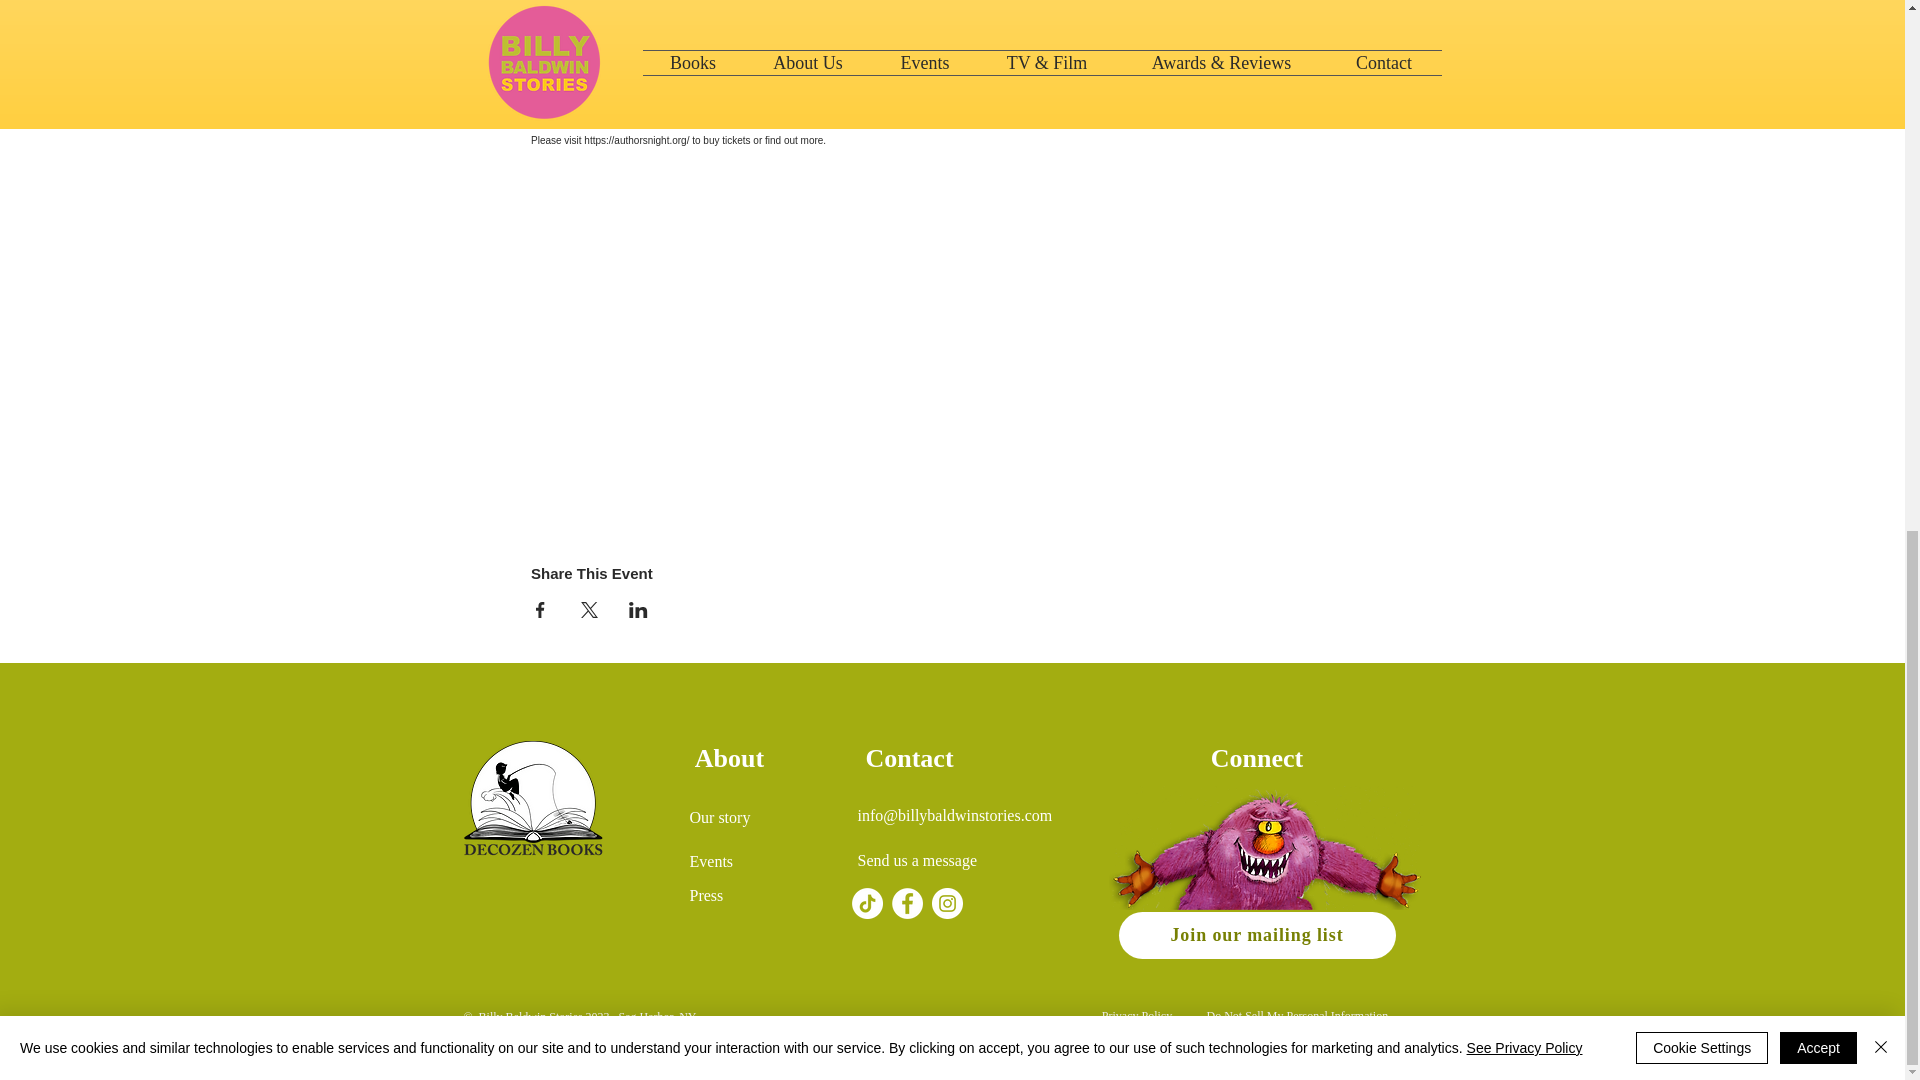  Describe the element at coordinates (711, 862) in the screenshot. I see `Events` at that location.